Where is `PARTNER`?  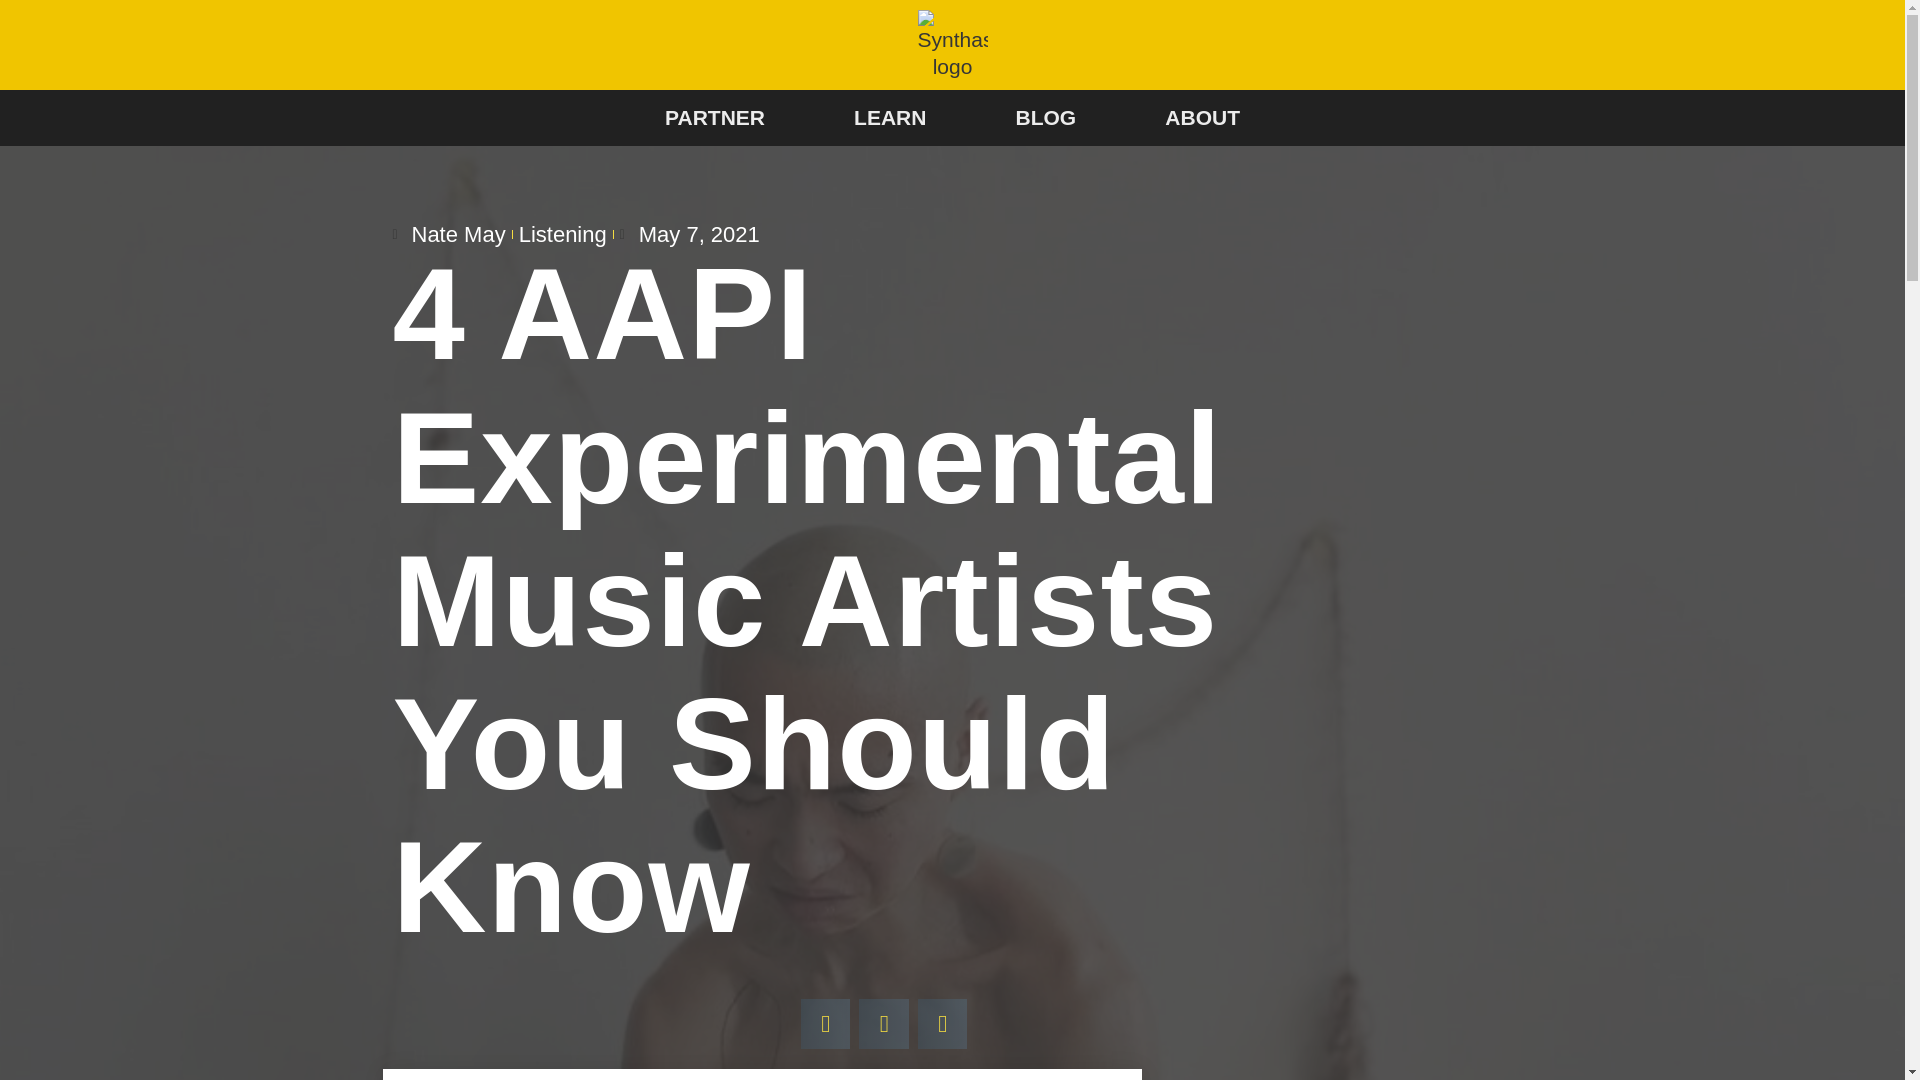 PARTNER is located at coordinates (714, 117).